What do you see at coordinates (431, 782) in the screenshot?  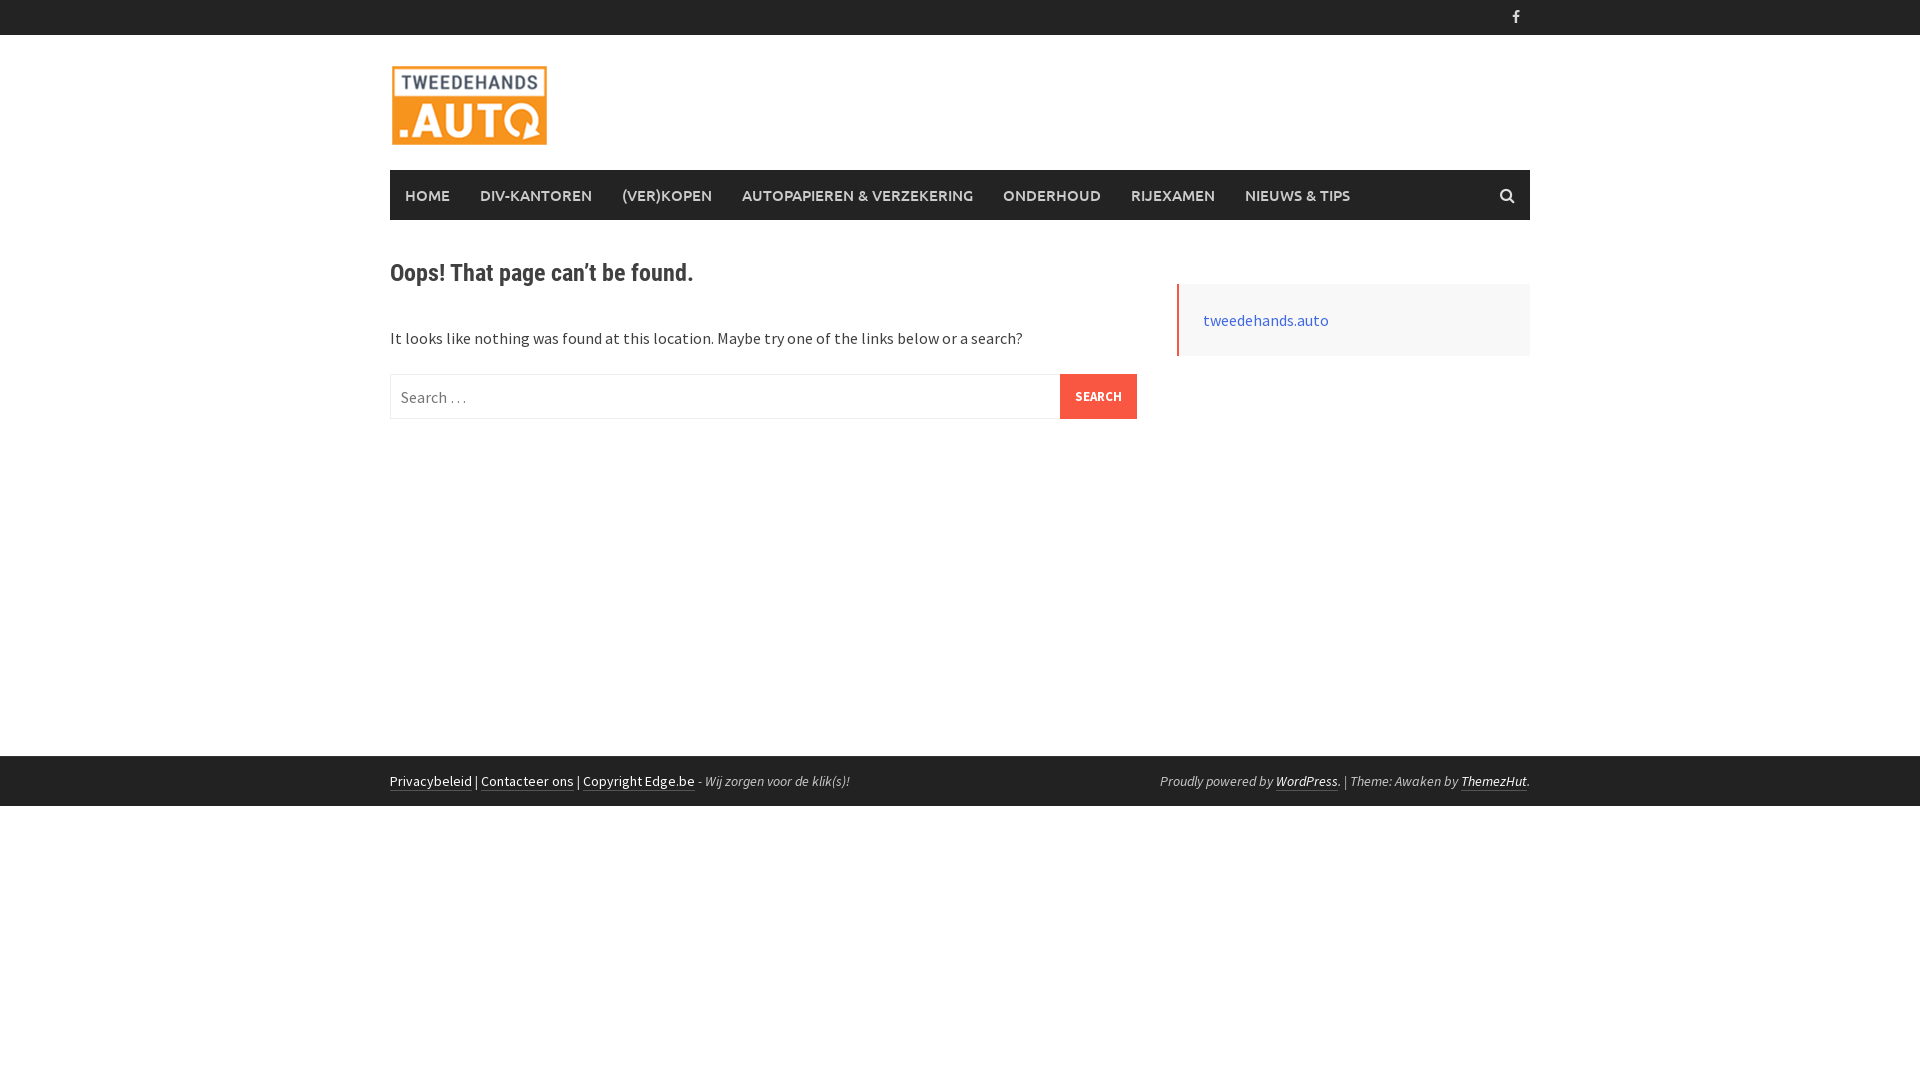 I see `Privacybeleid` at bounding box center [431, 782].